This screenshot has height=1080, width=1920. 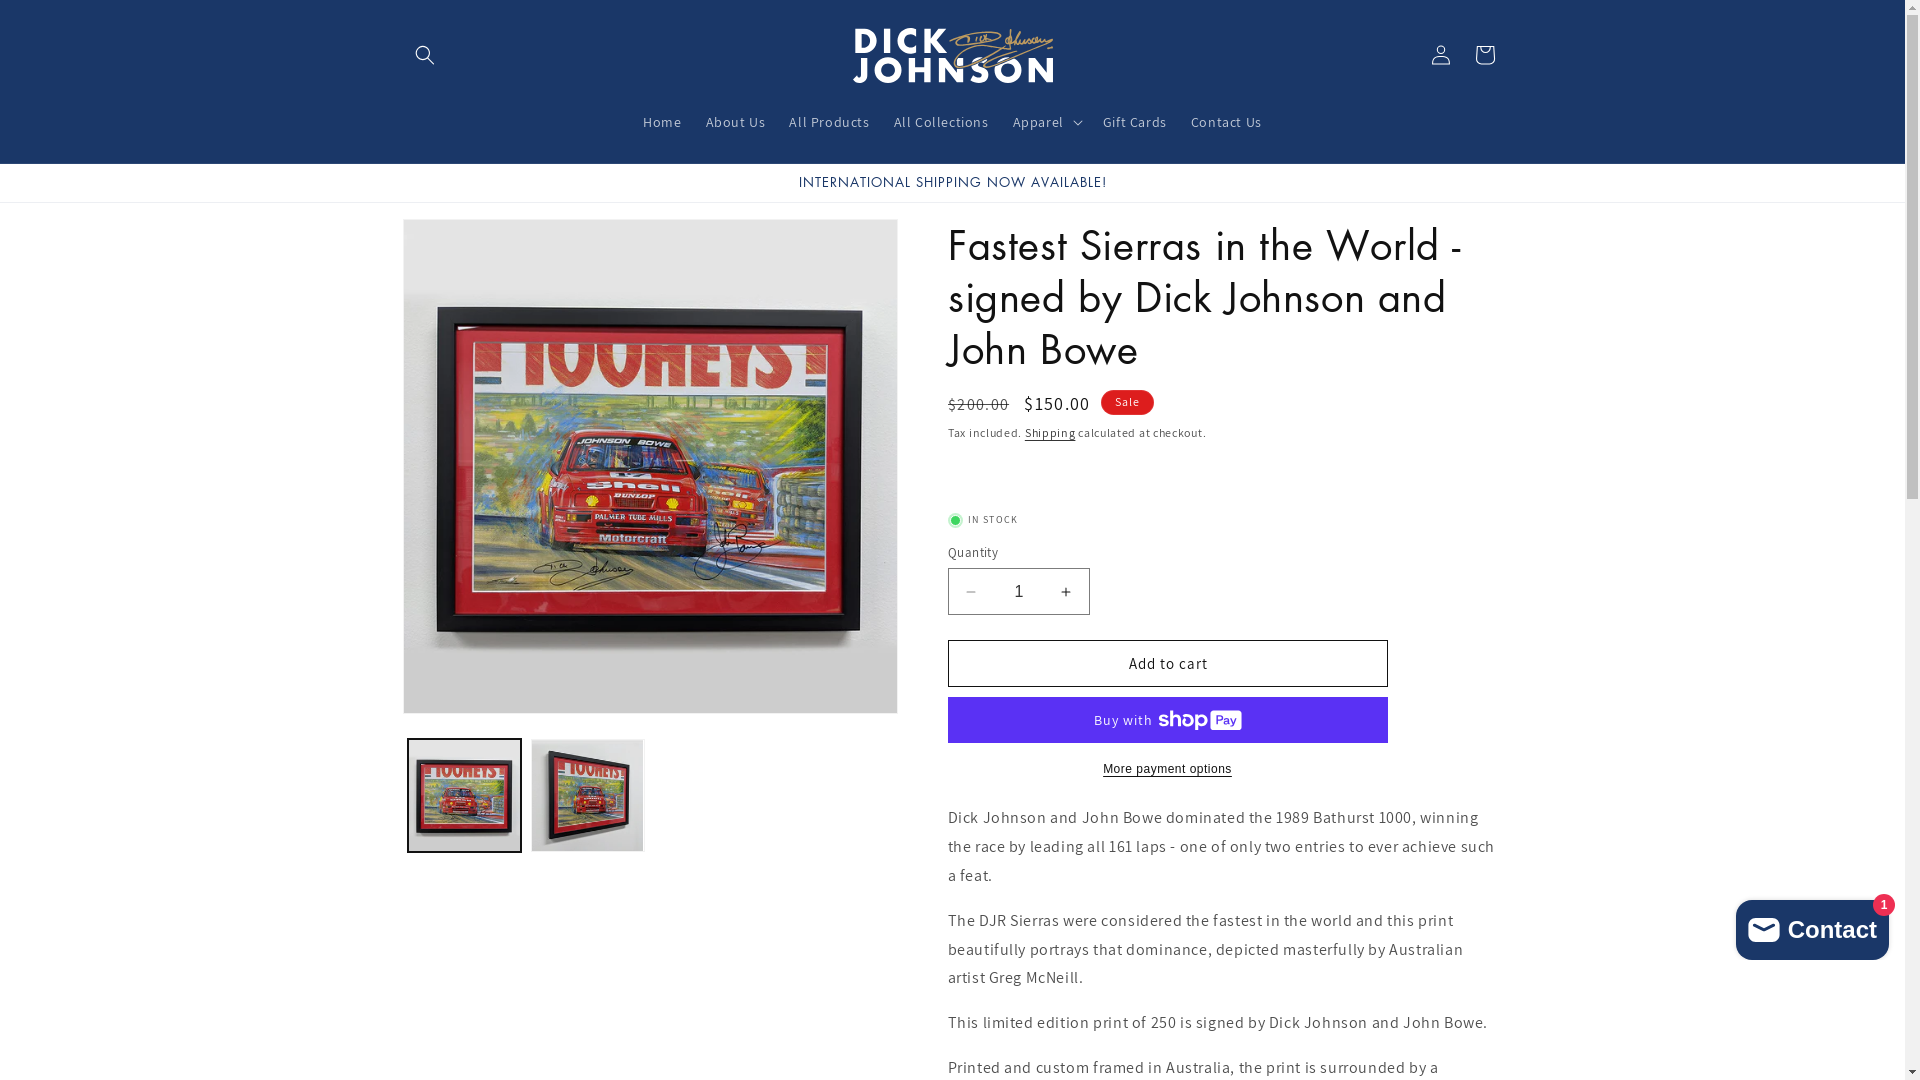 I want to click on Gift Cards, so click(x=1135, y=122).